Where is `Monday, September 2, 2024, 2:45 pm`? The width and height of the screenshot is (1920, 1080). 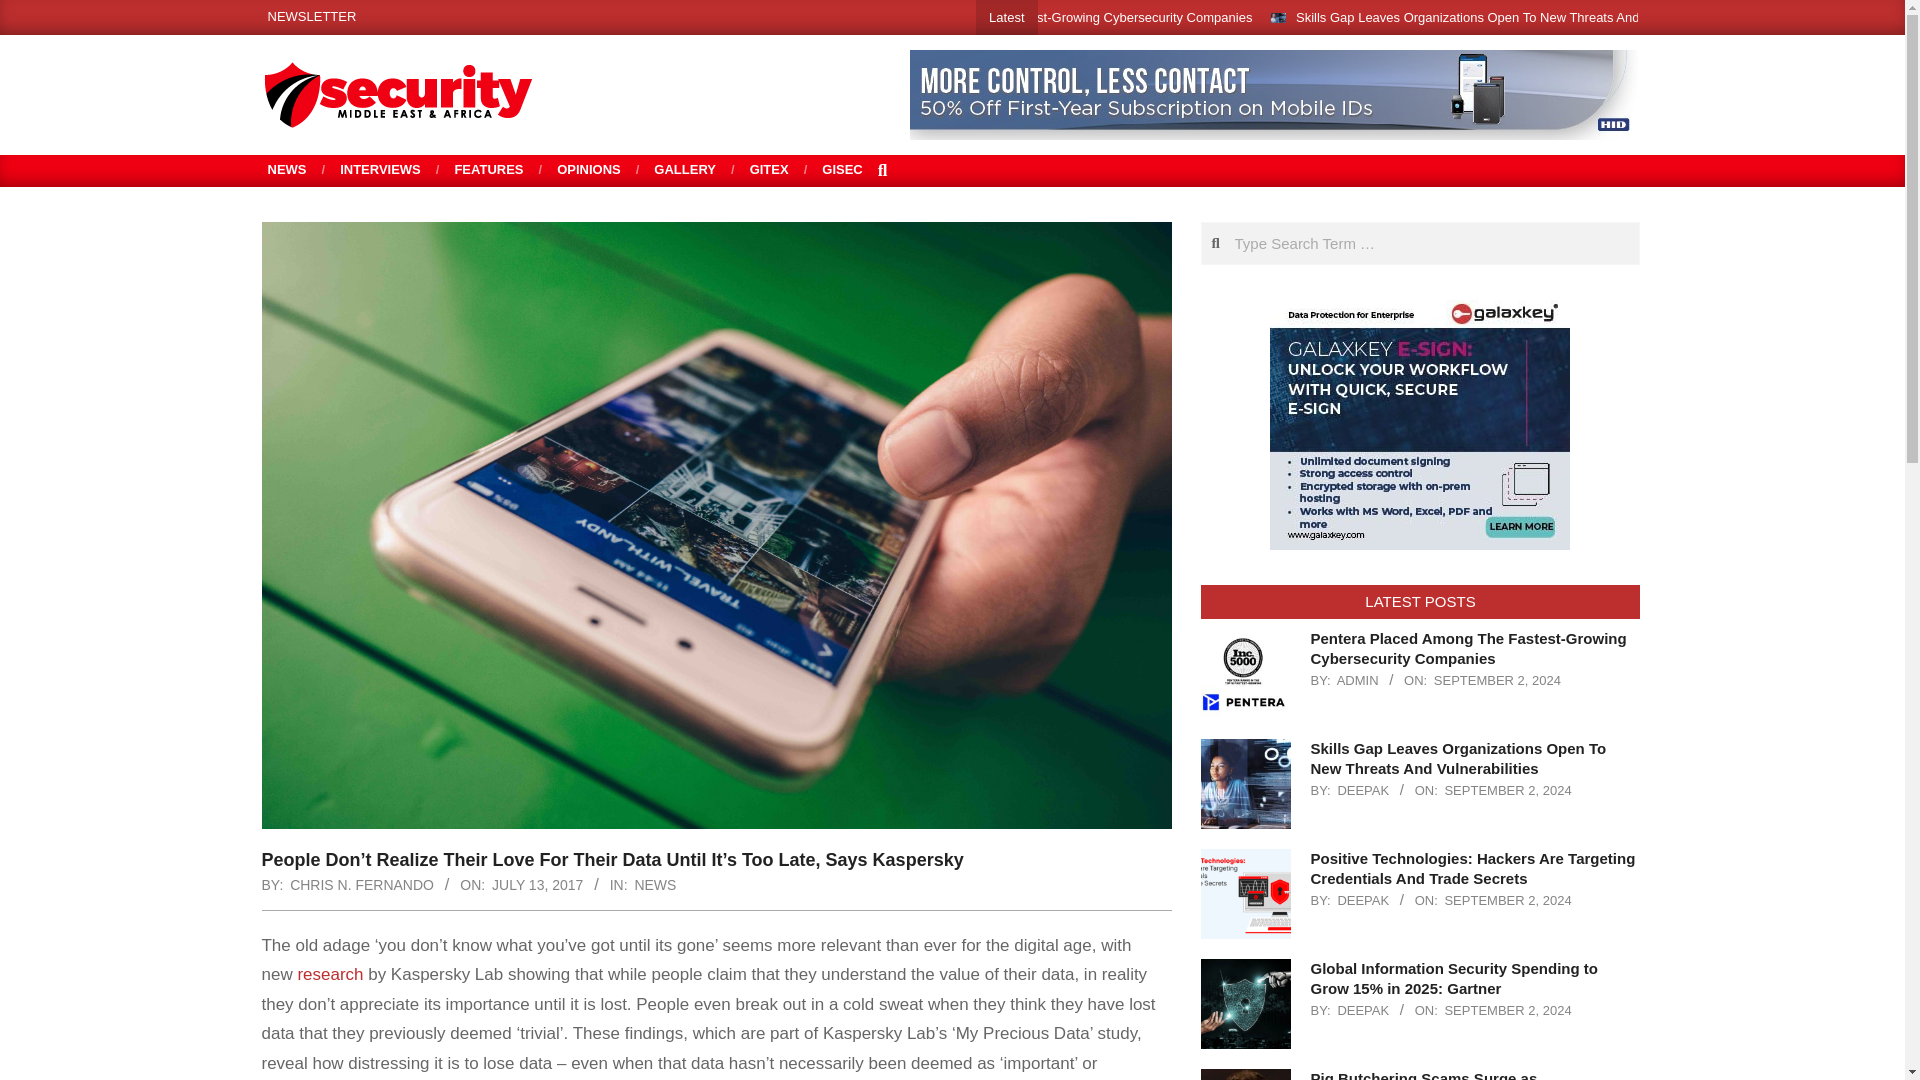
Monday, September 2, 2024, 2:45 pm is located at coordinates (1506, 790).